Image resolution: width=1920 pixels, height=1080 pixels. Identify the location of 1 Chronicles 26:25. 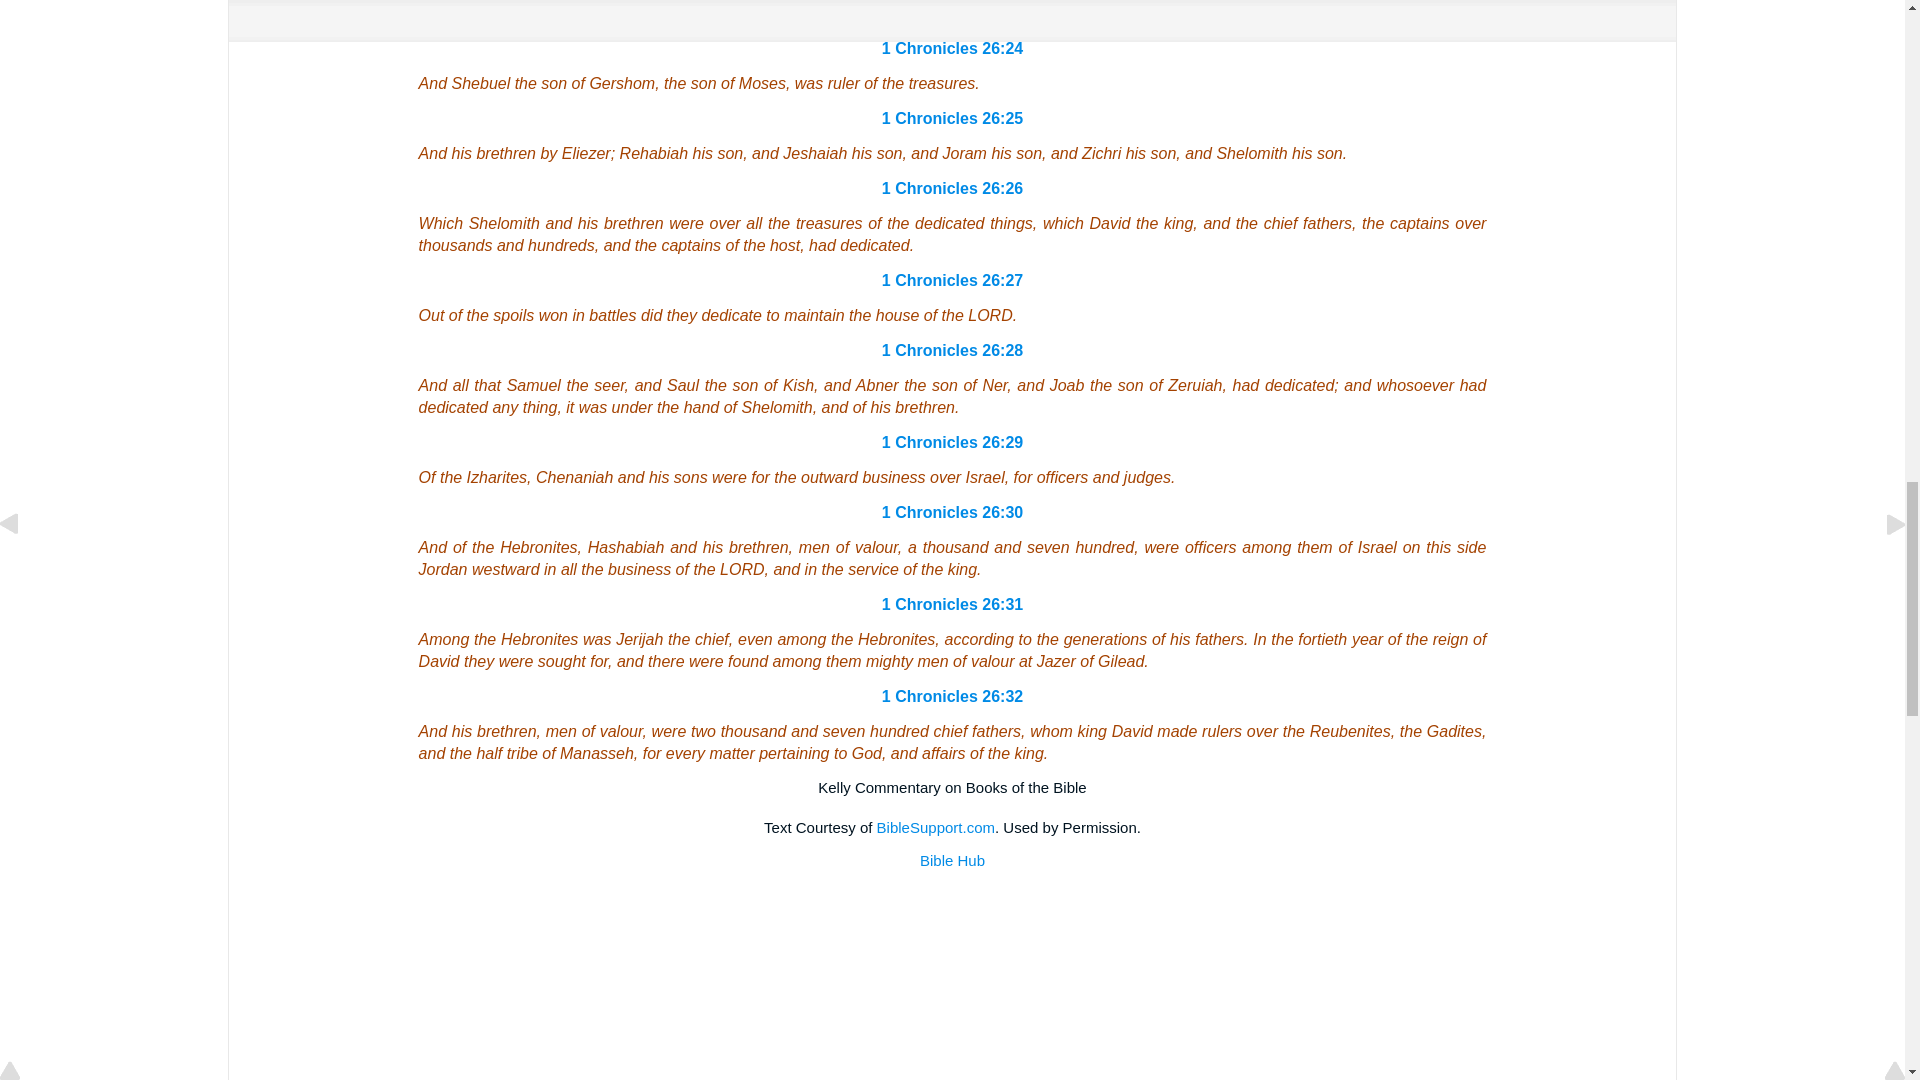
(952, 118).